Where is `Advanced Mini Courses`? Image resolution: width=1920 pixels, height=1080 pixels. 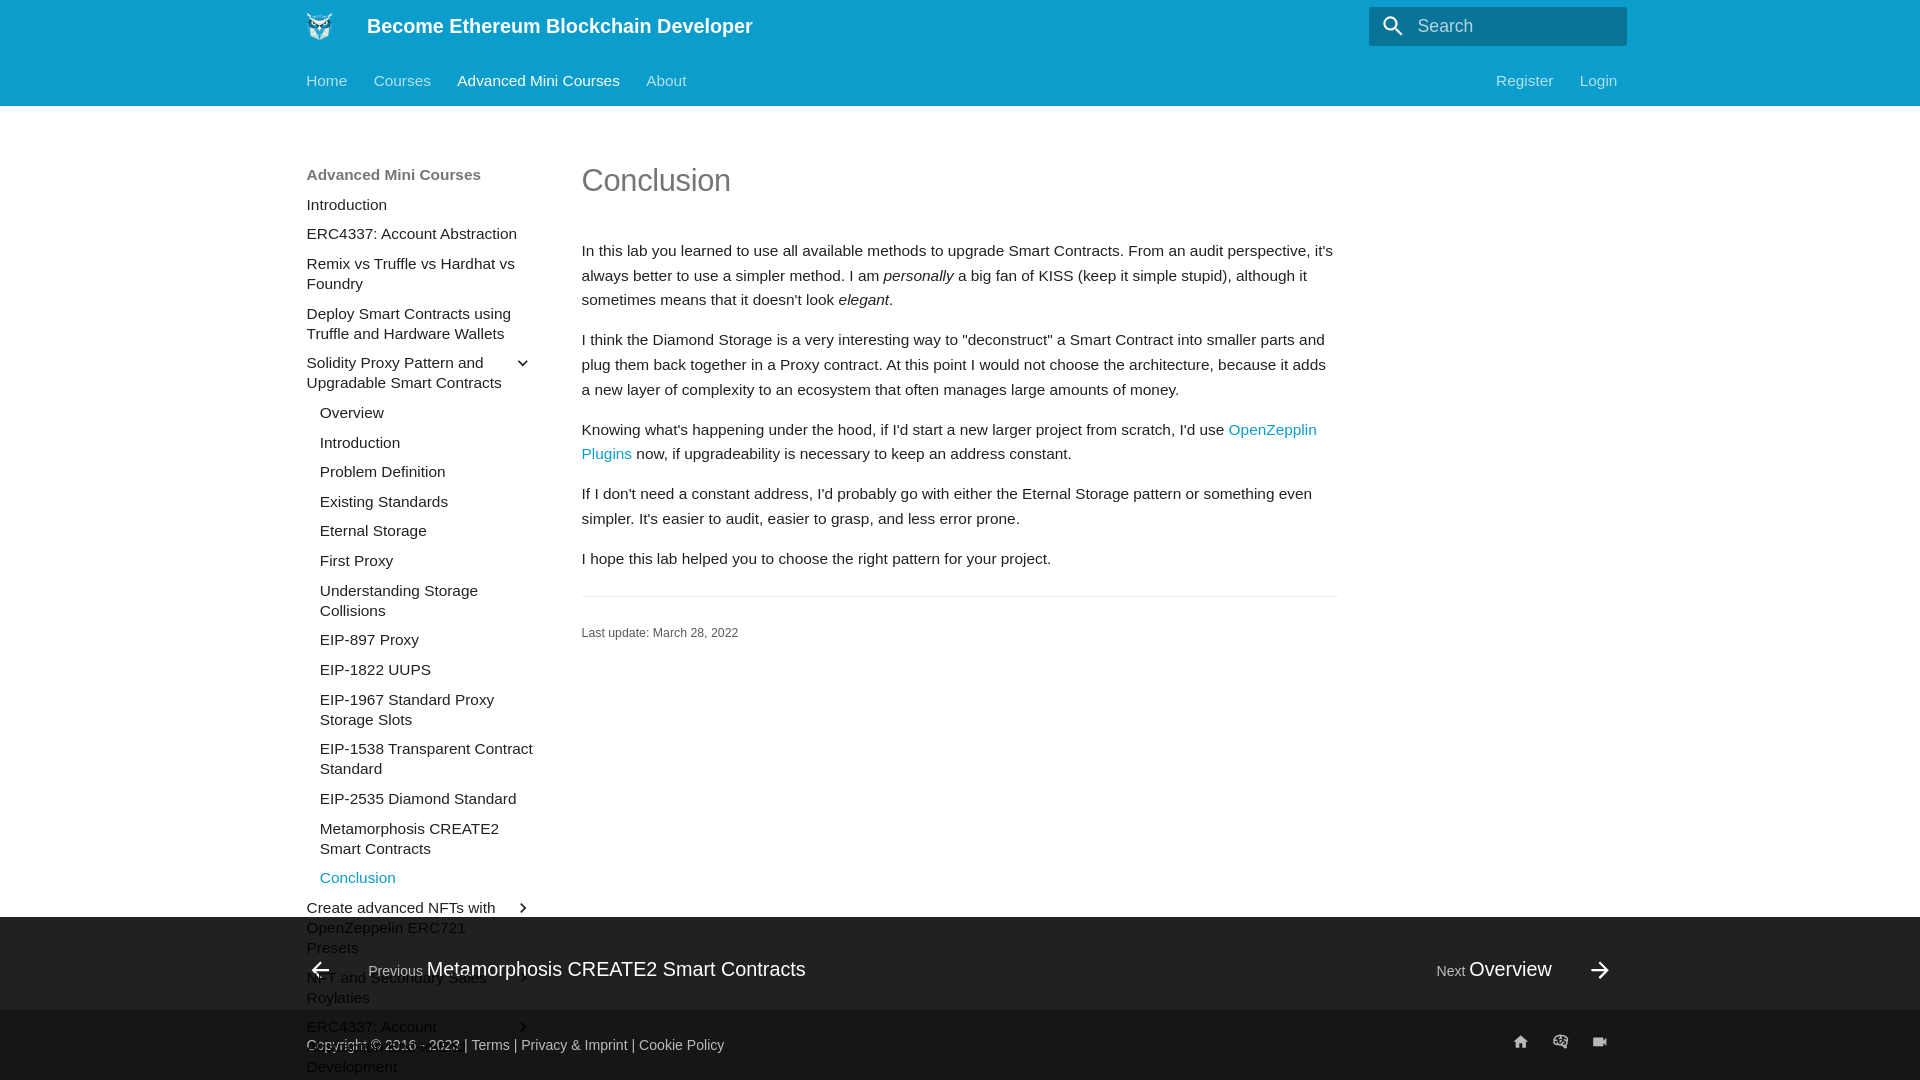
Advanced Mini Courses is located at coordinates (539, 80).